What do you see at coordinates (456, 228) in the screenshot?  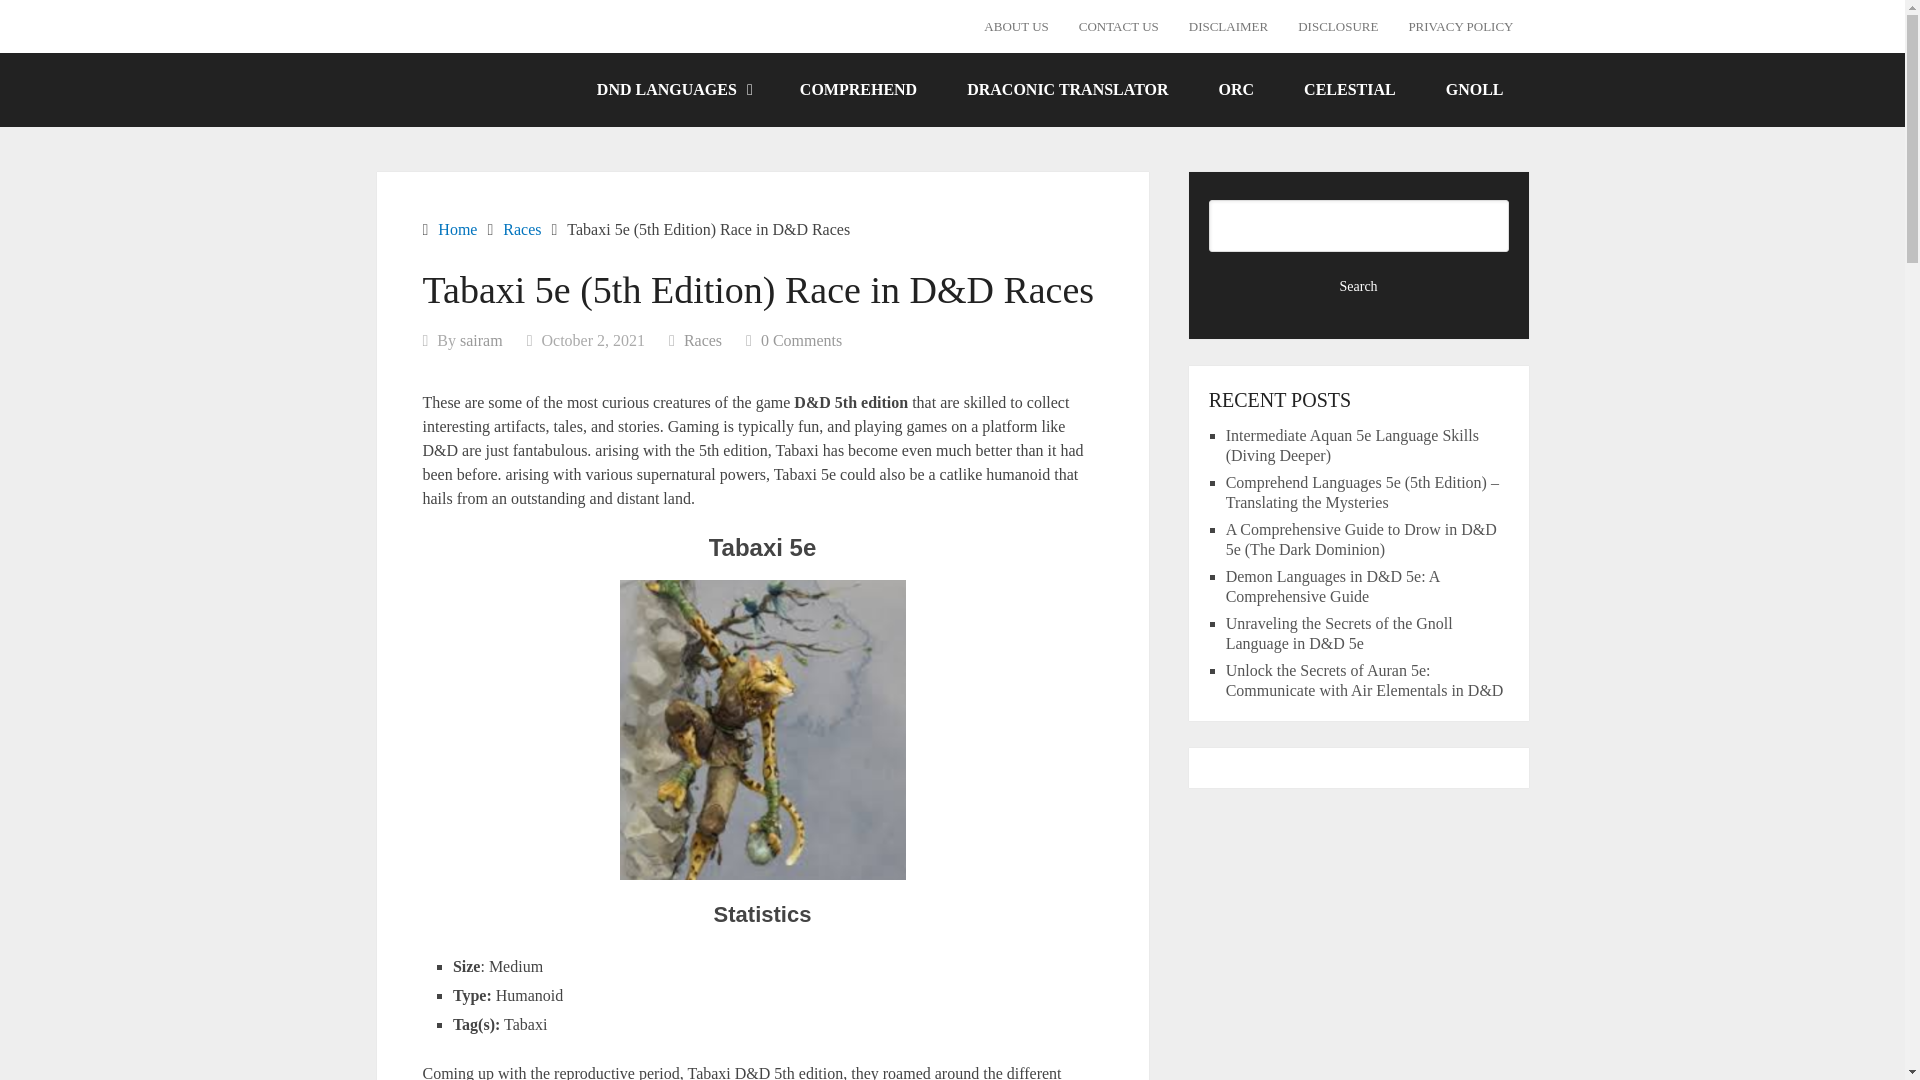 I see `Home` at bounding box center [456, 228].